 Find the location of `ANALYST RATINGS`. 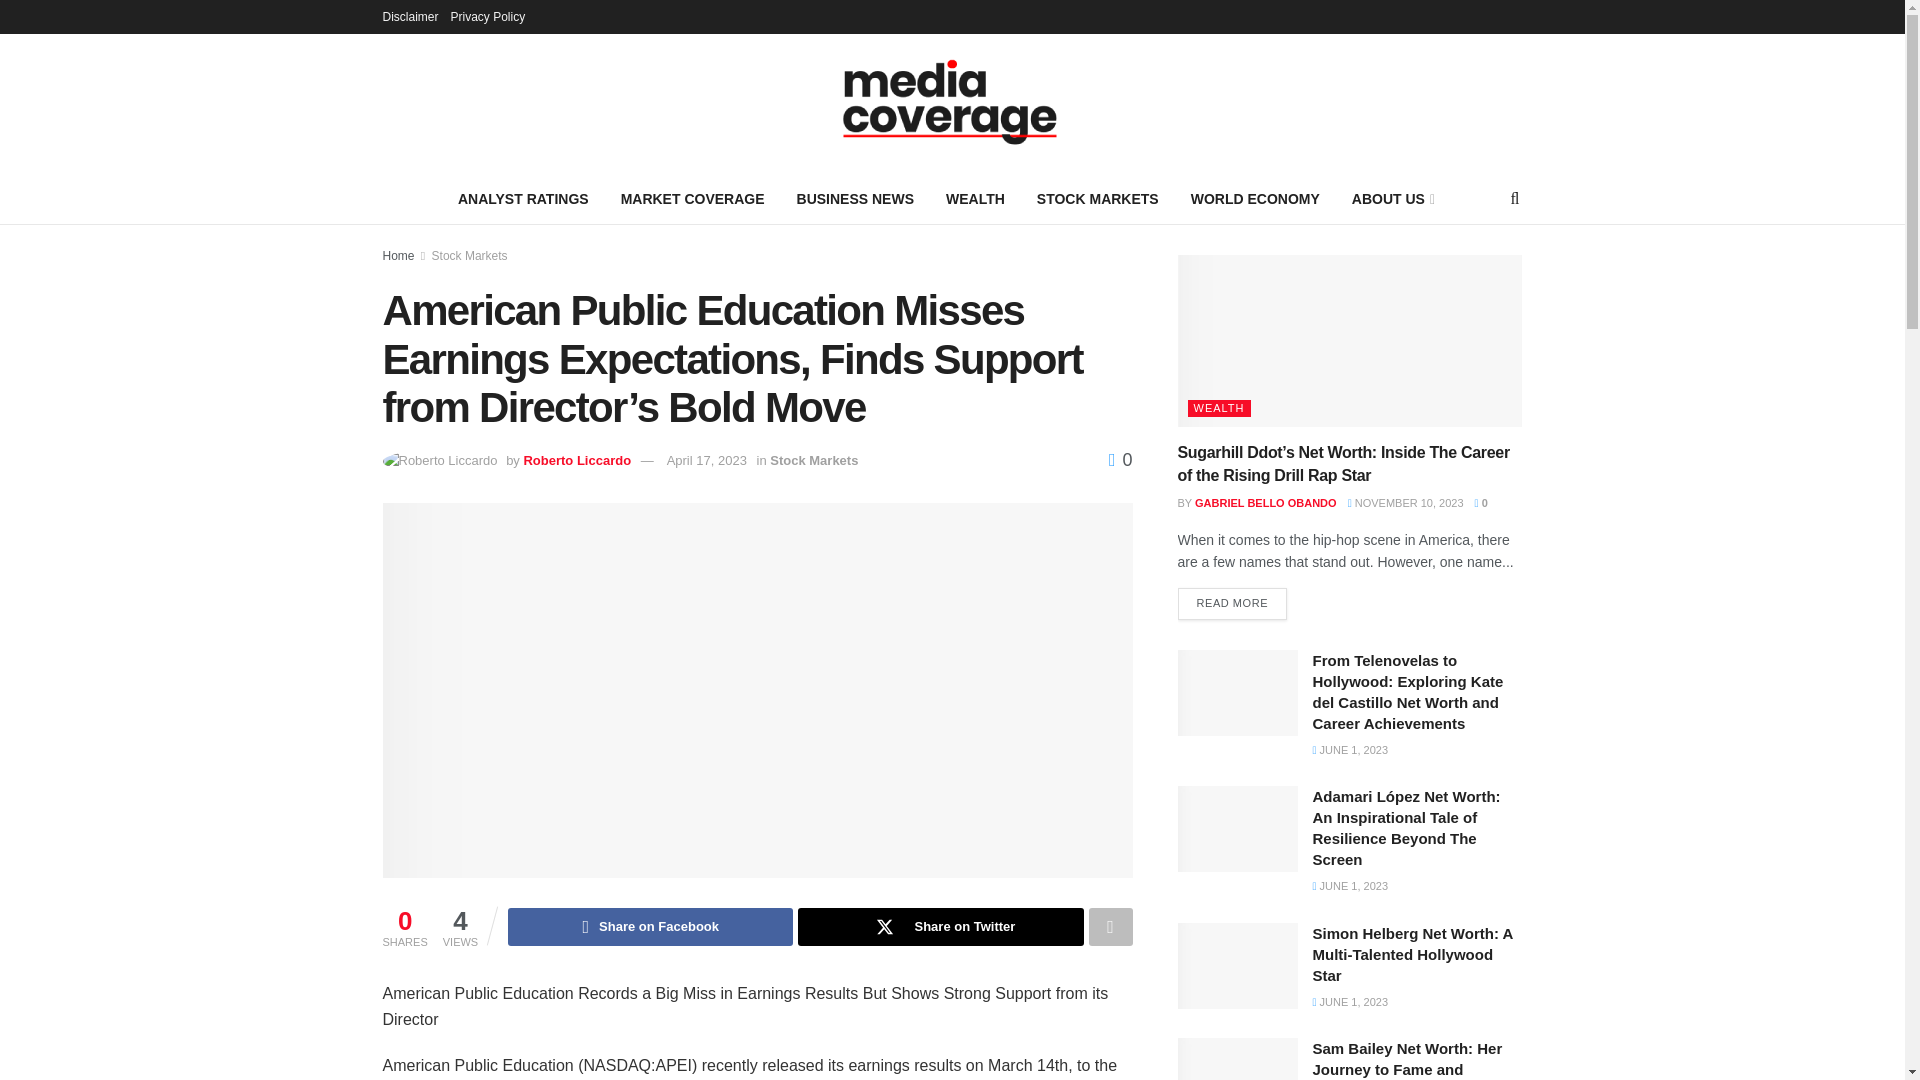

ANALYST RATINGS is located at coordinates (522, 198).